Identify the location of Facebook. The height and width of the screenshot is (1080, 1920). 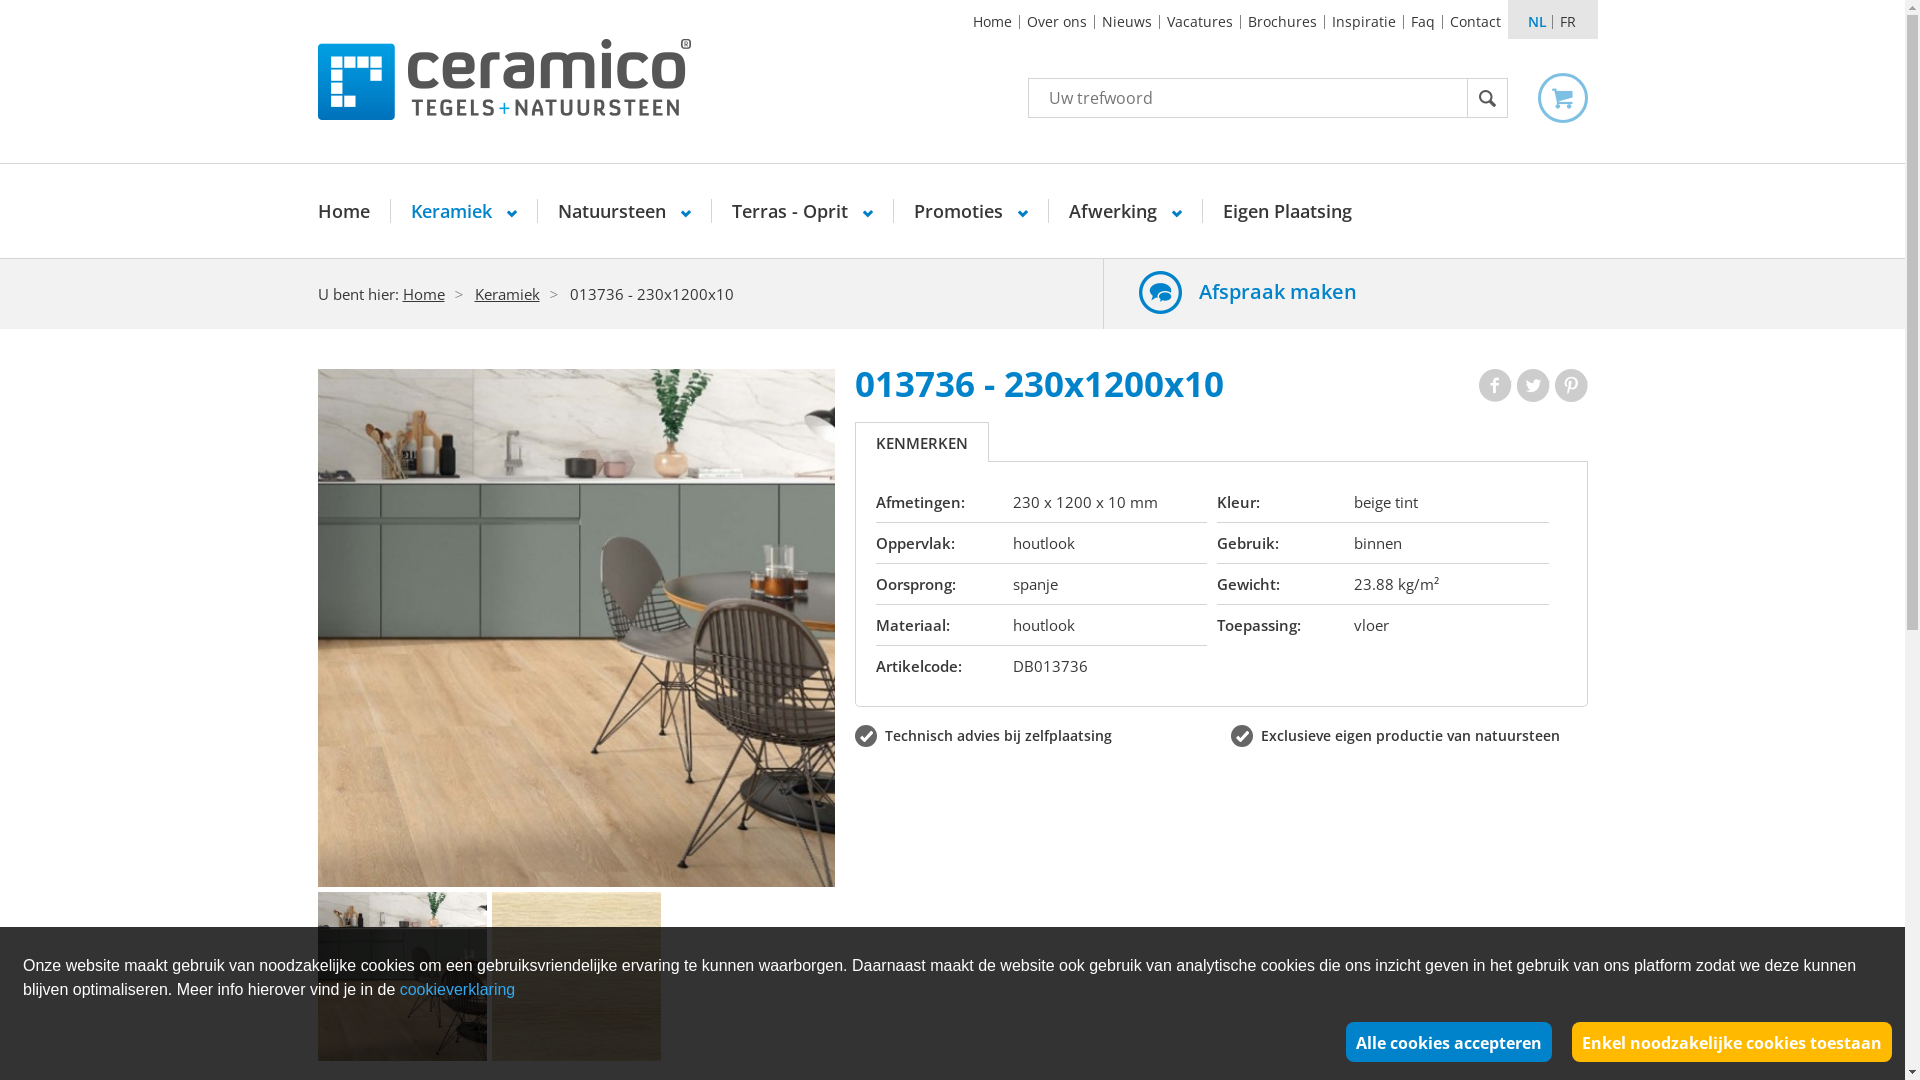
(1494, 386).